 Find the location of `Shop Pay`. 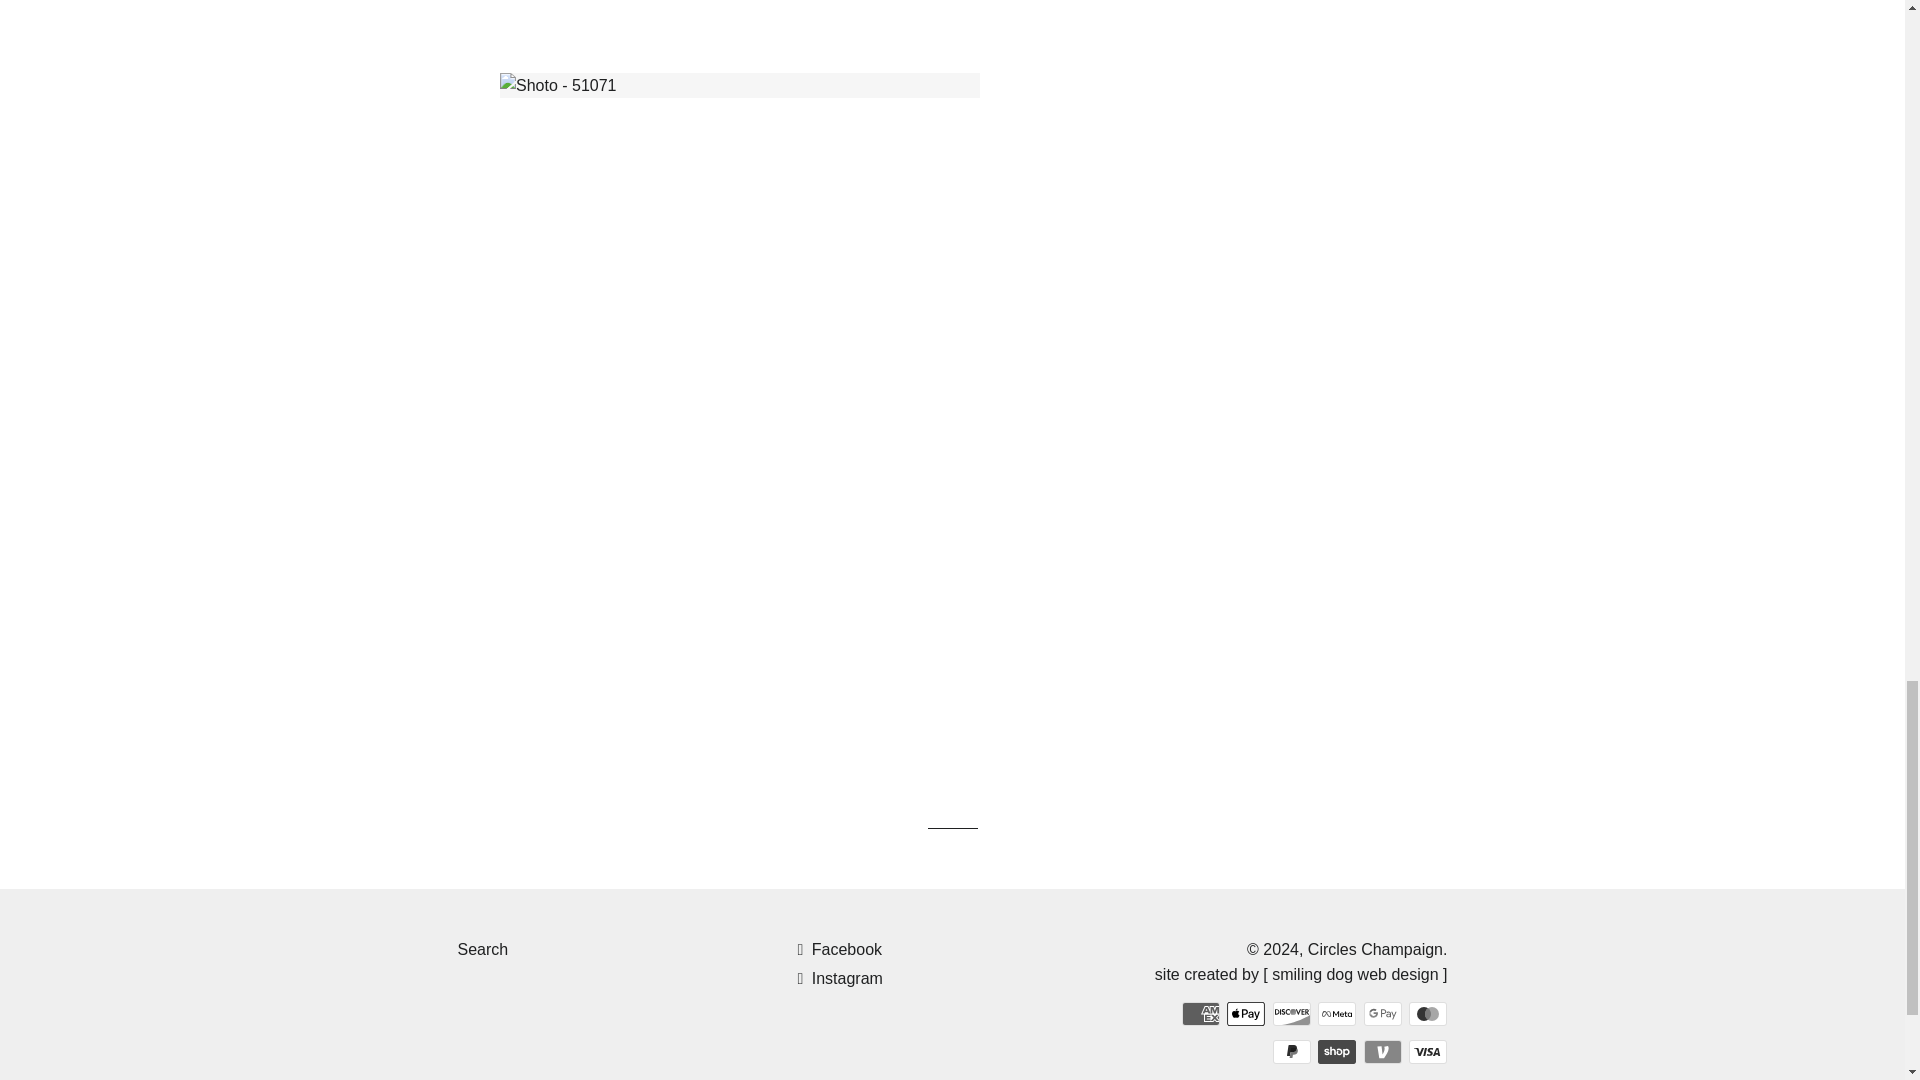

Shop Pay is located at coordinates (1336, 1052).